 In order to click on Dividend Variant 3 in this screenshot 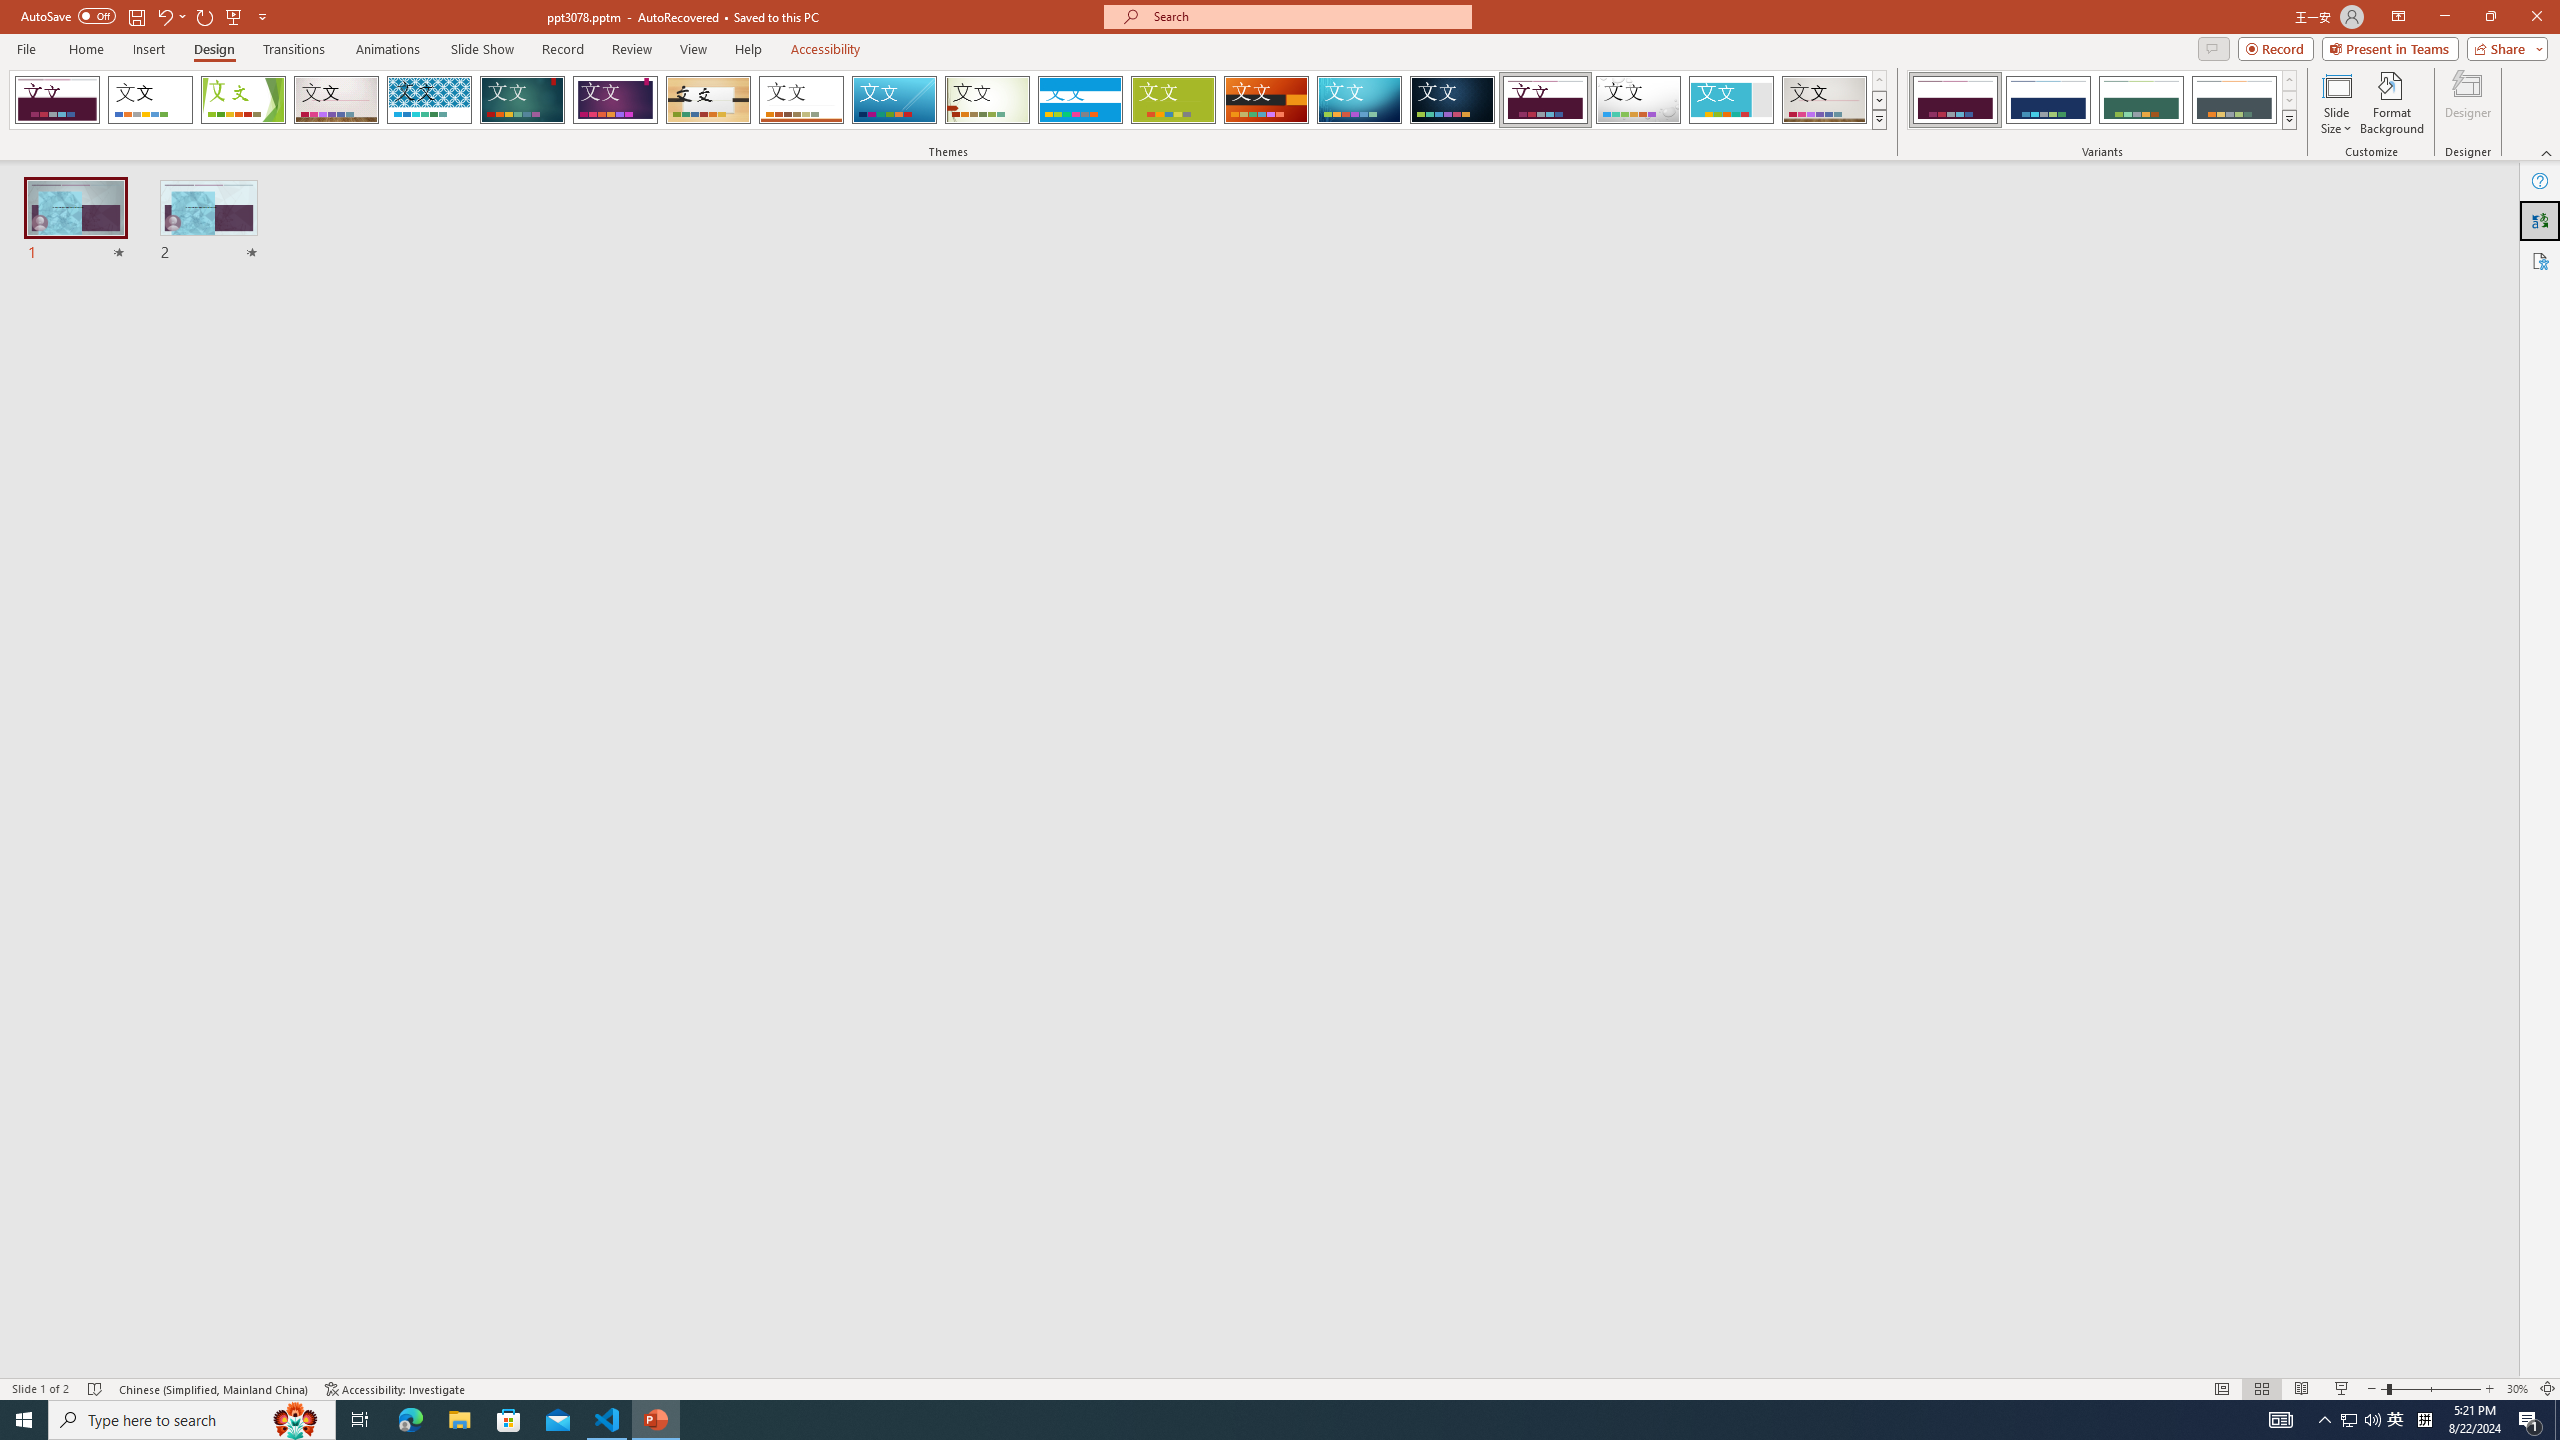, I will do `click(2141, 100)`.